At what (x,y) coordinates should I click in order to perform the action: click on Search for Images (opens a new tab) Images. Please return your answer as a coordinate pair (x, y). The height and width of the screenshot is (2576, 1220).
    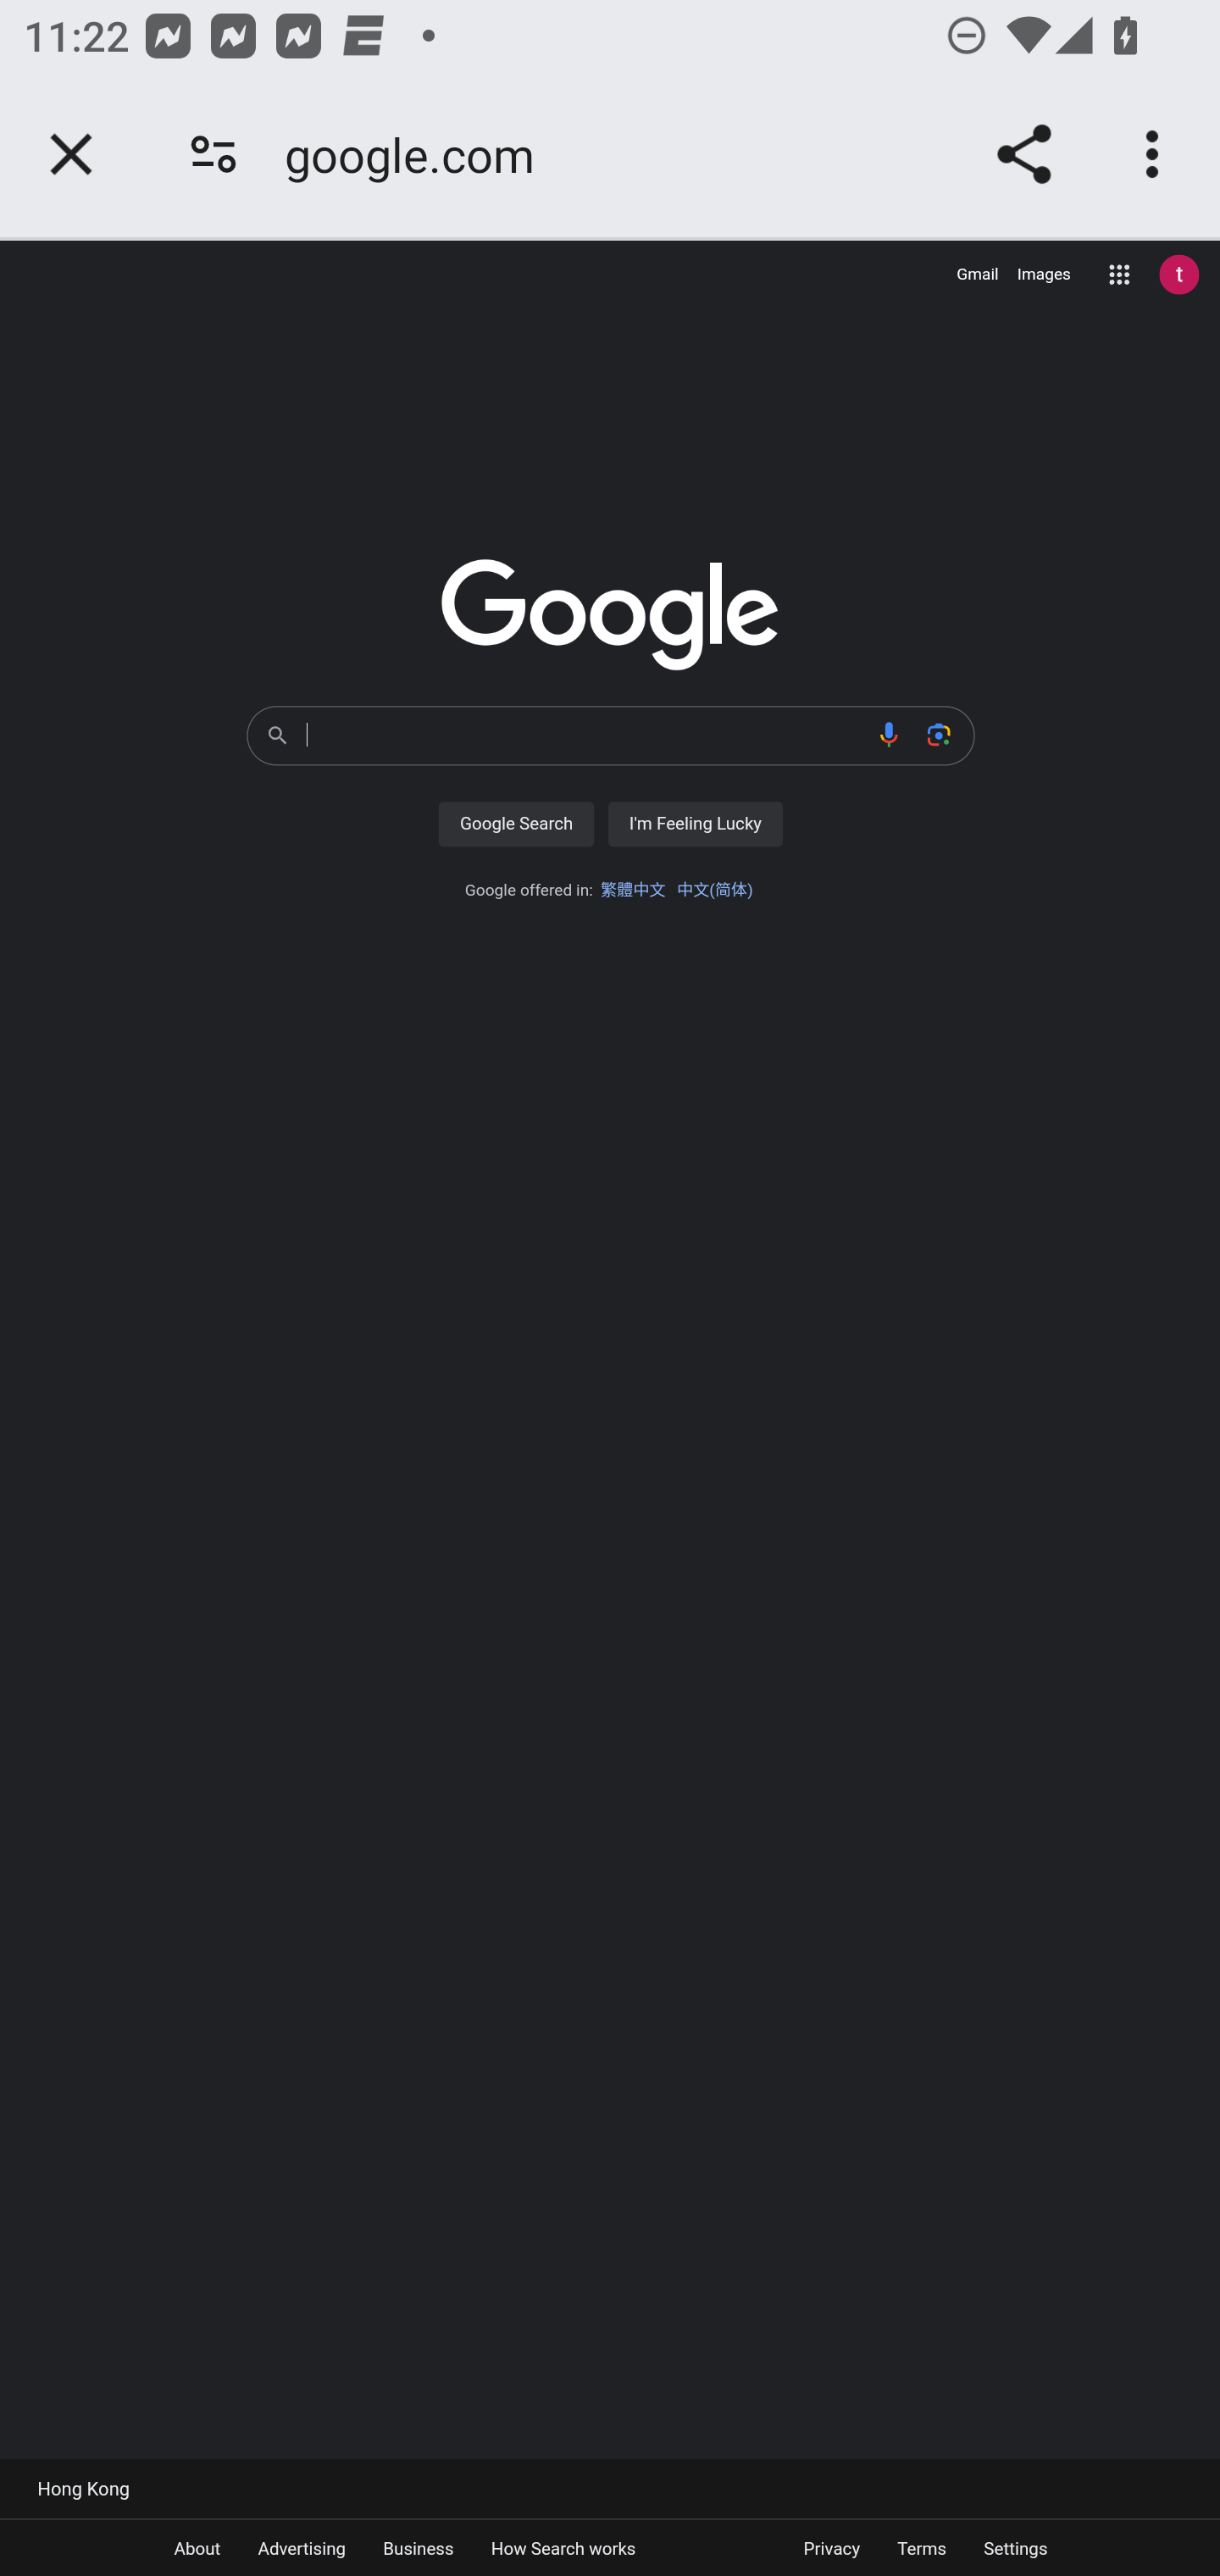
    Looking at the image, I should click on (1044, 275).